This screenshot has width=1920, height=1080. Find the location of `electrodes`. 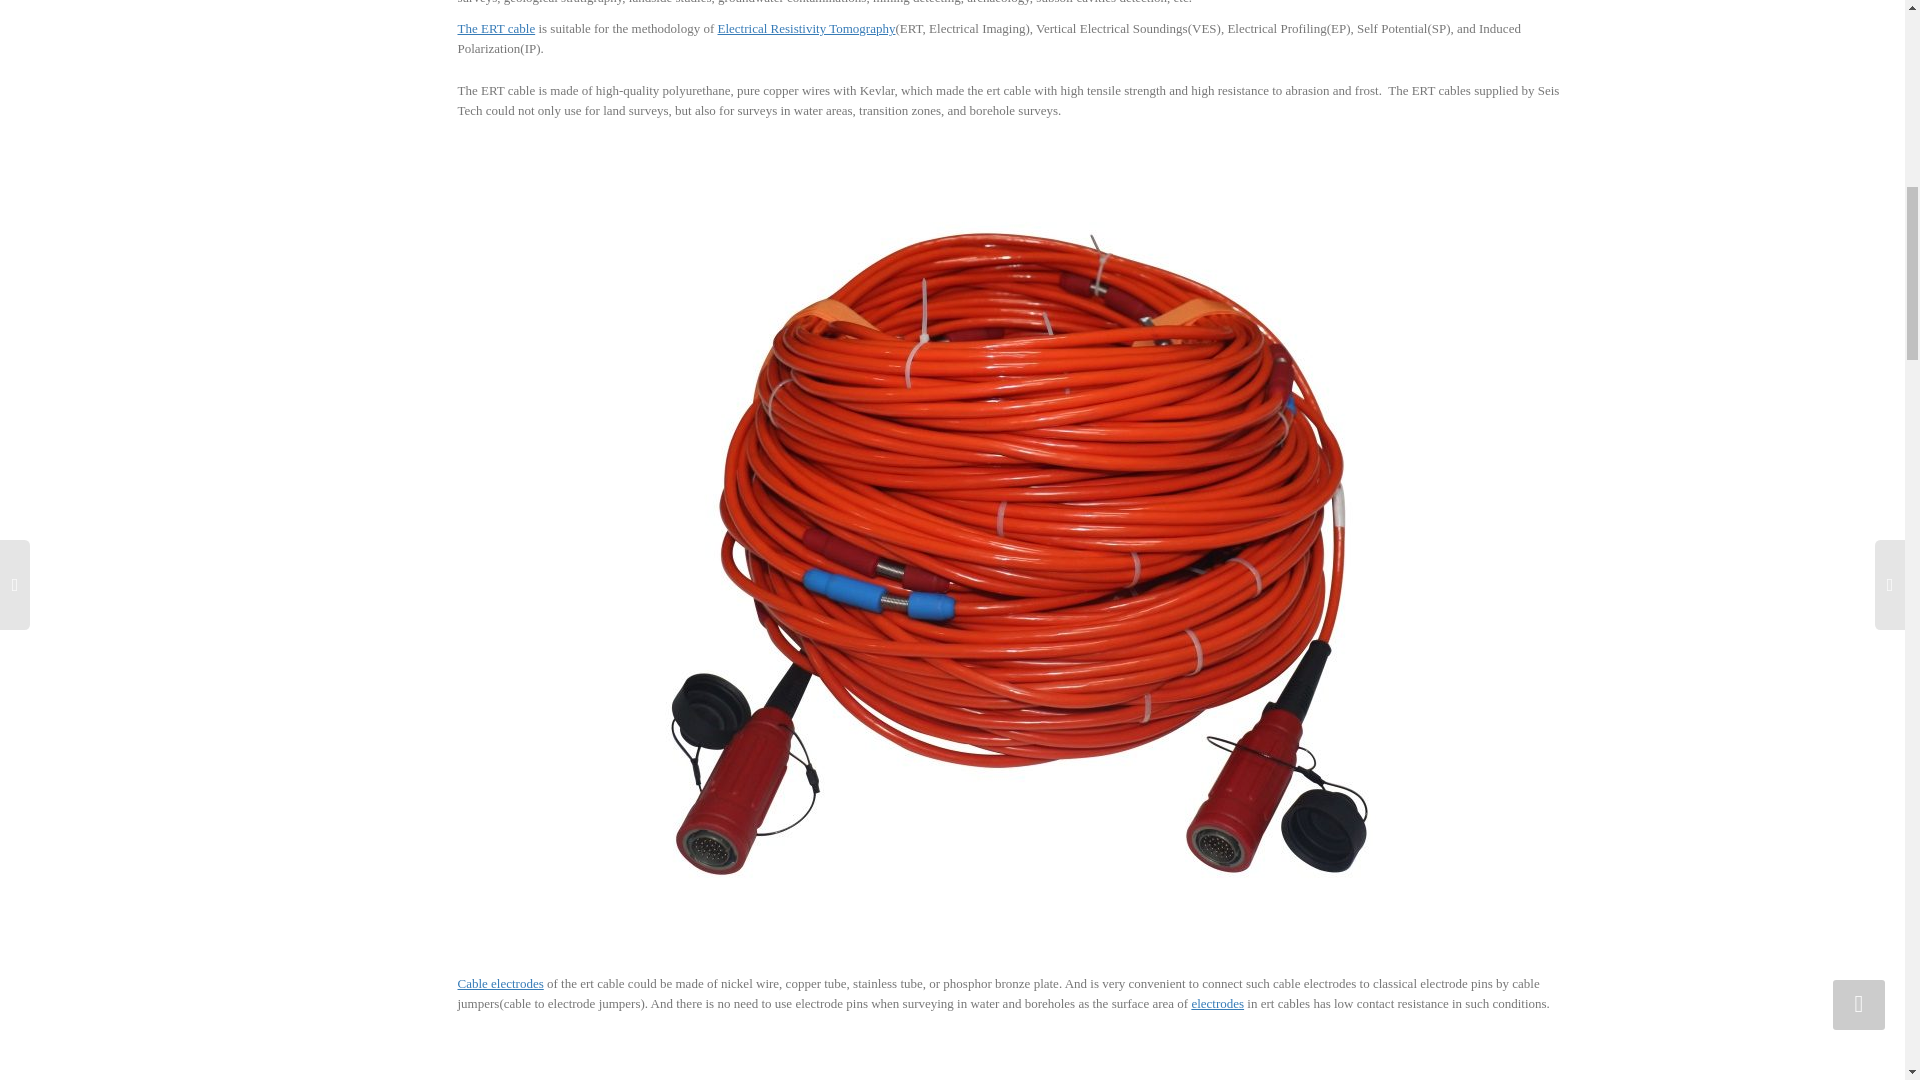

electrodes is located at coordinates (1217, 1002).